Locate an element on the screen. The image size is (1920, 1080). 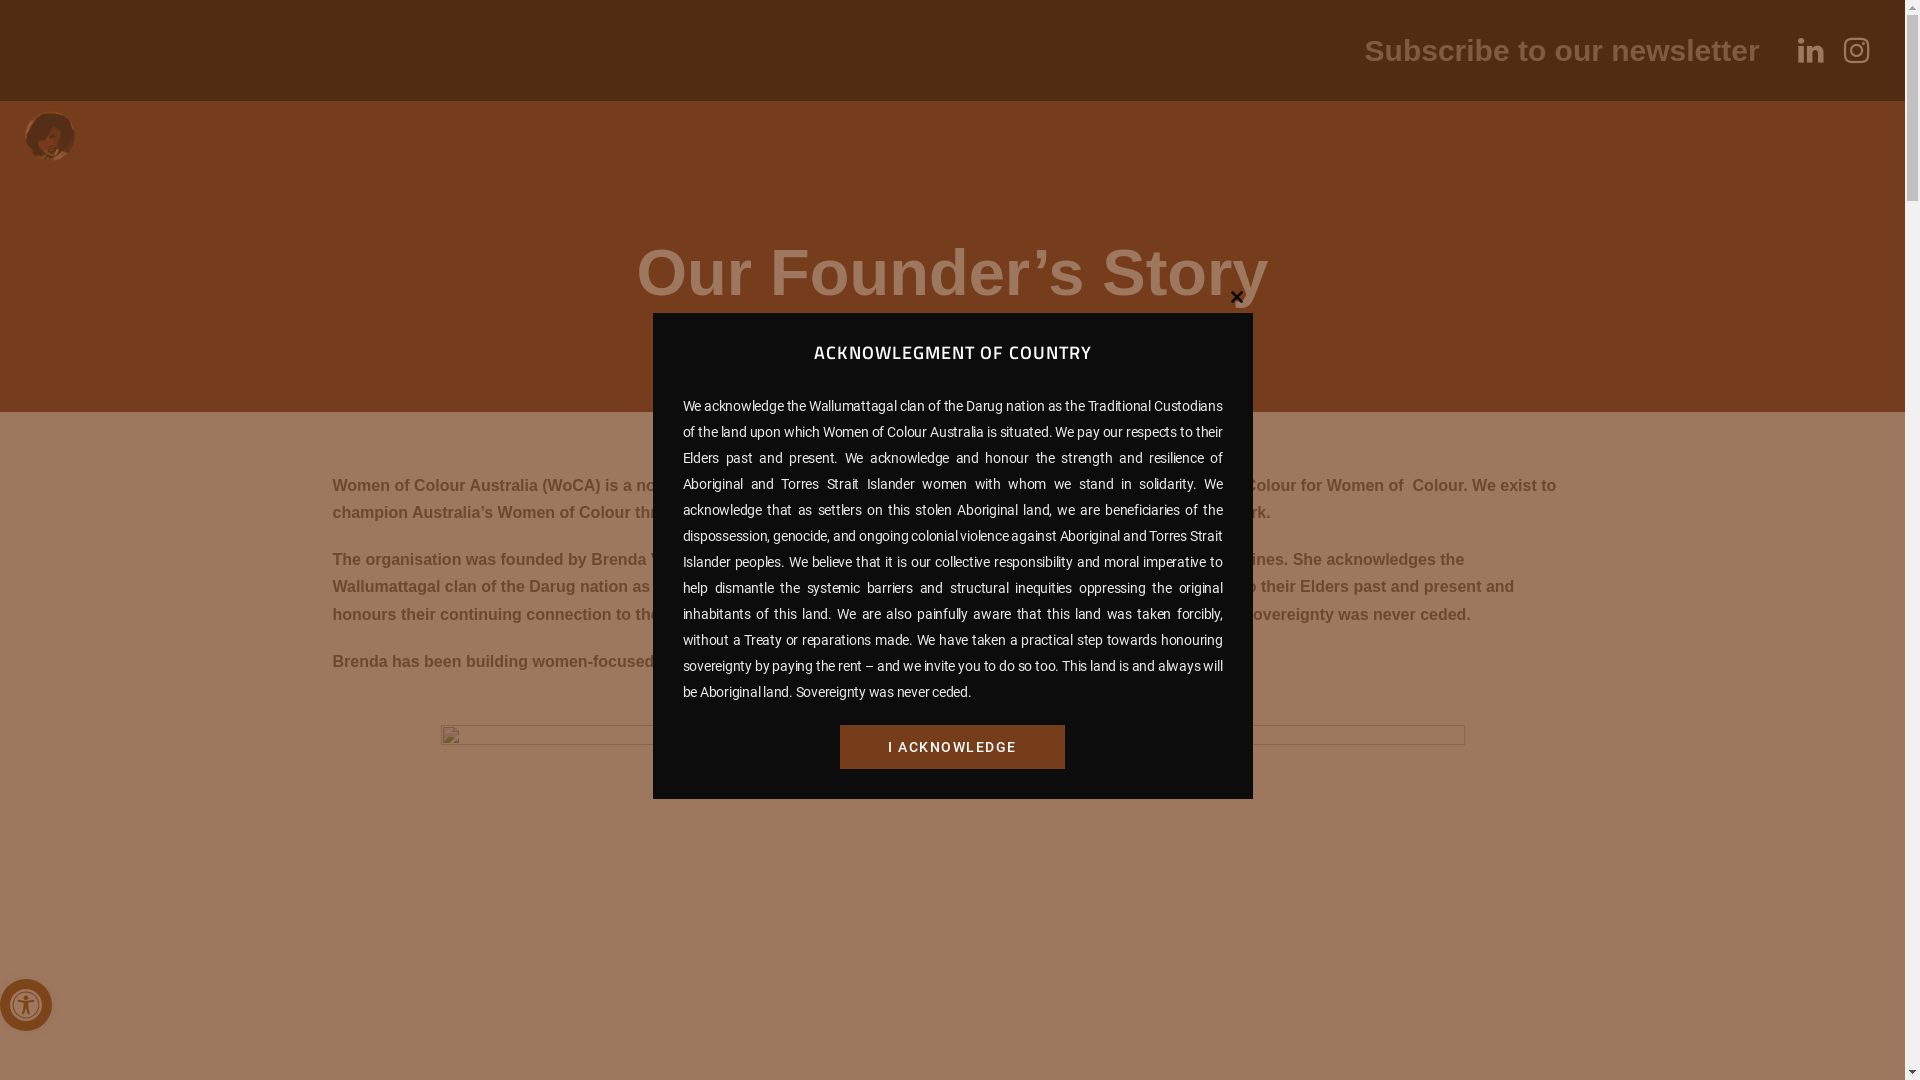
Close this module is located at coordinates (1236, 297).